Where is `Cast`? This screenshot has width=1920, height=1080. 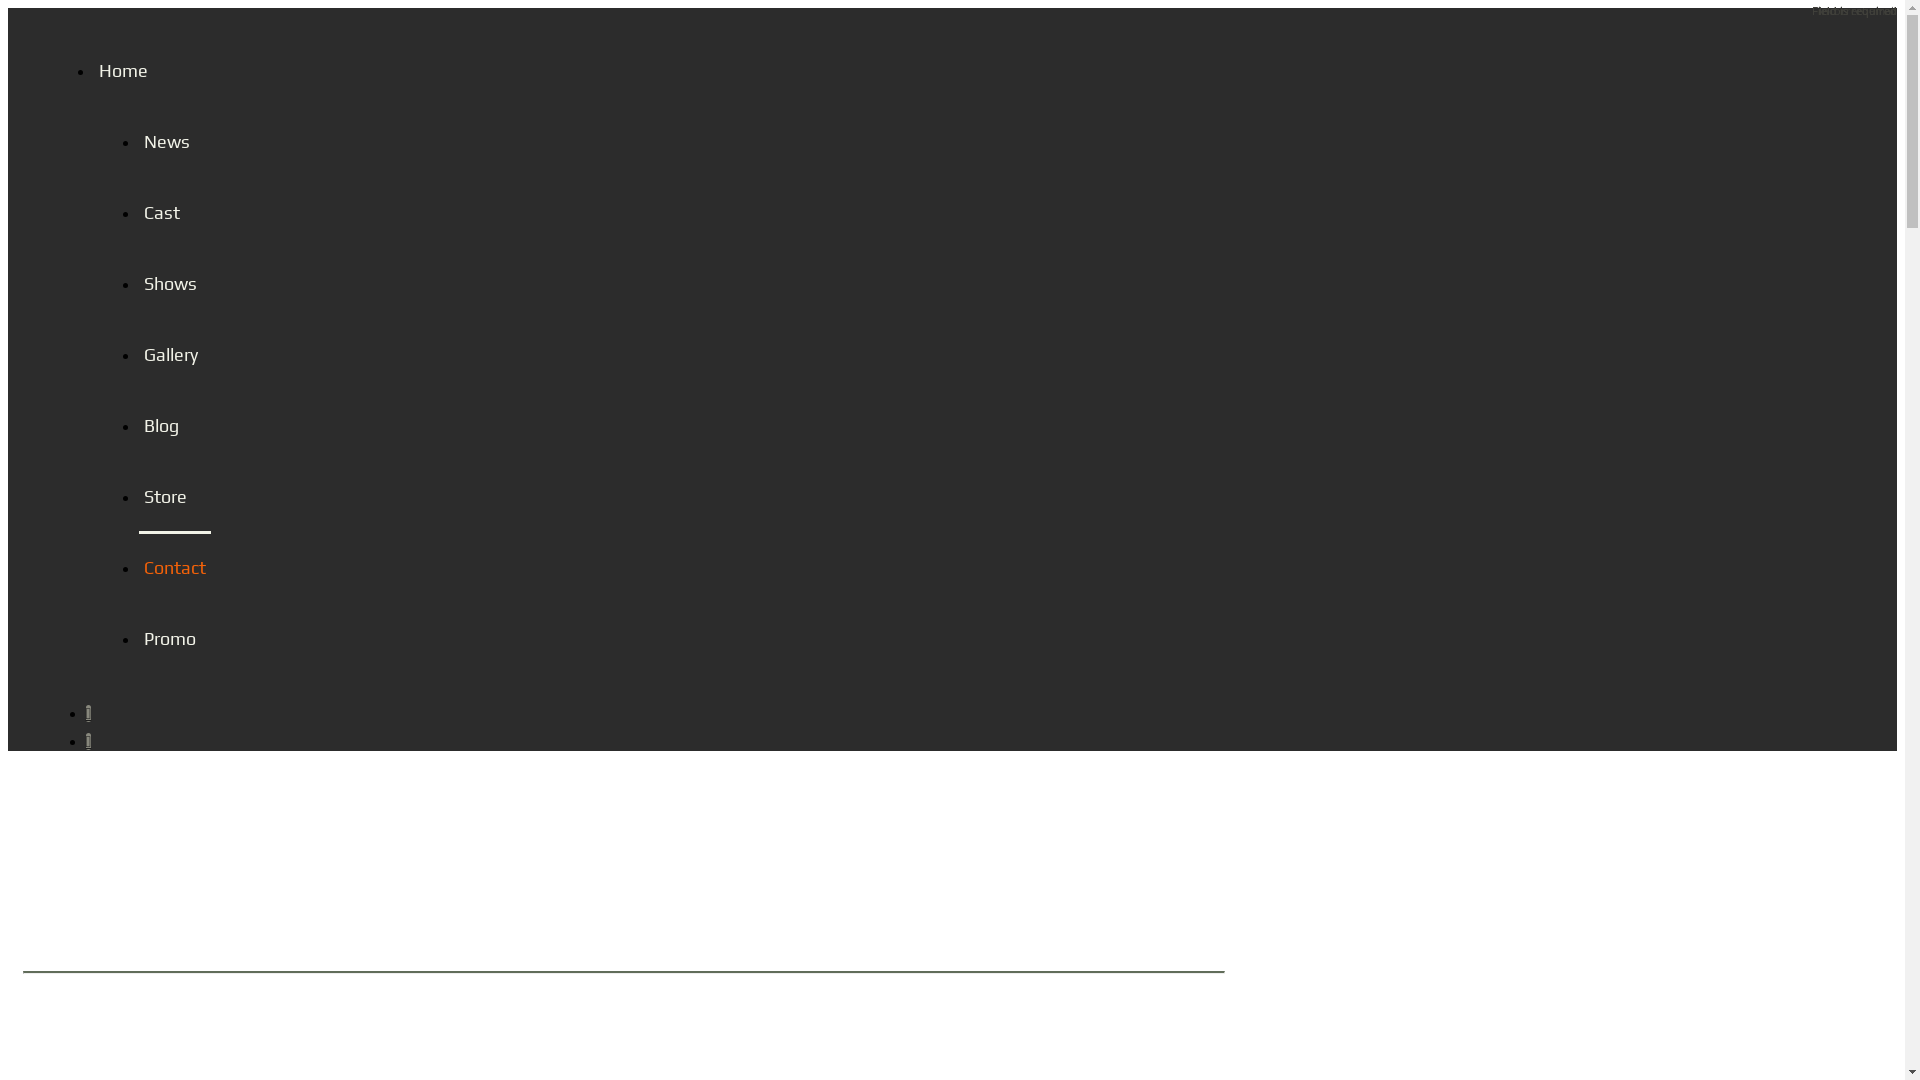
Cast is located at coordinates (175, 212).